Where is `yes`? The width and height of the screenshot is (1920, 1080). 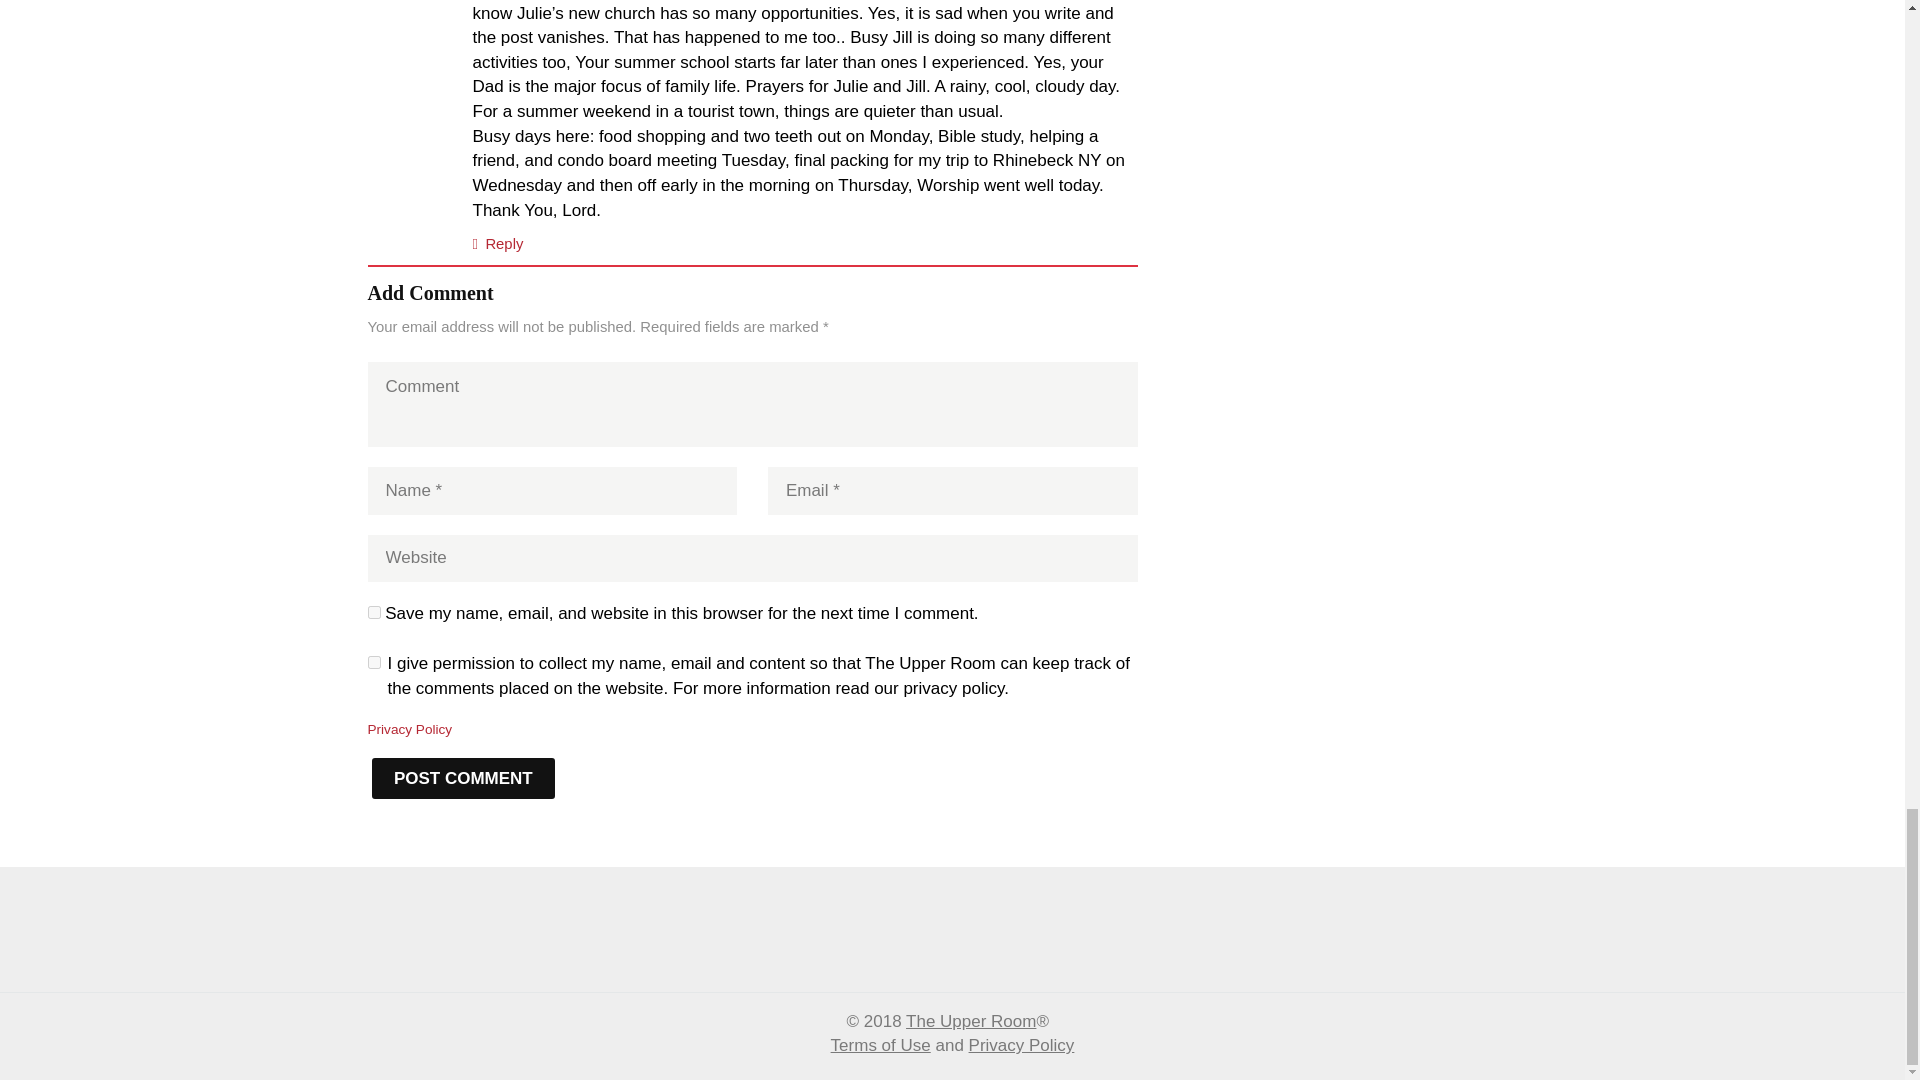 yes is located at coordinates (374, 612).